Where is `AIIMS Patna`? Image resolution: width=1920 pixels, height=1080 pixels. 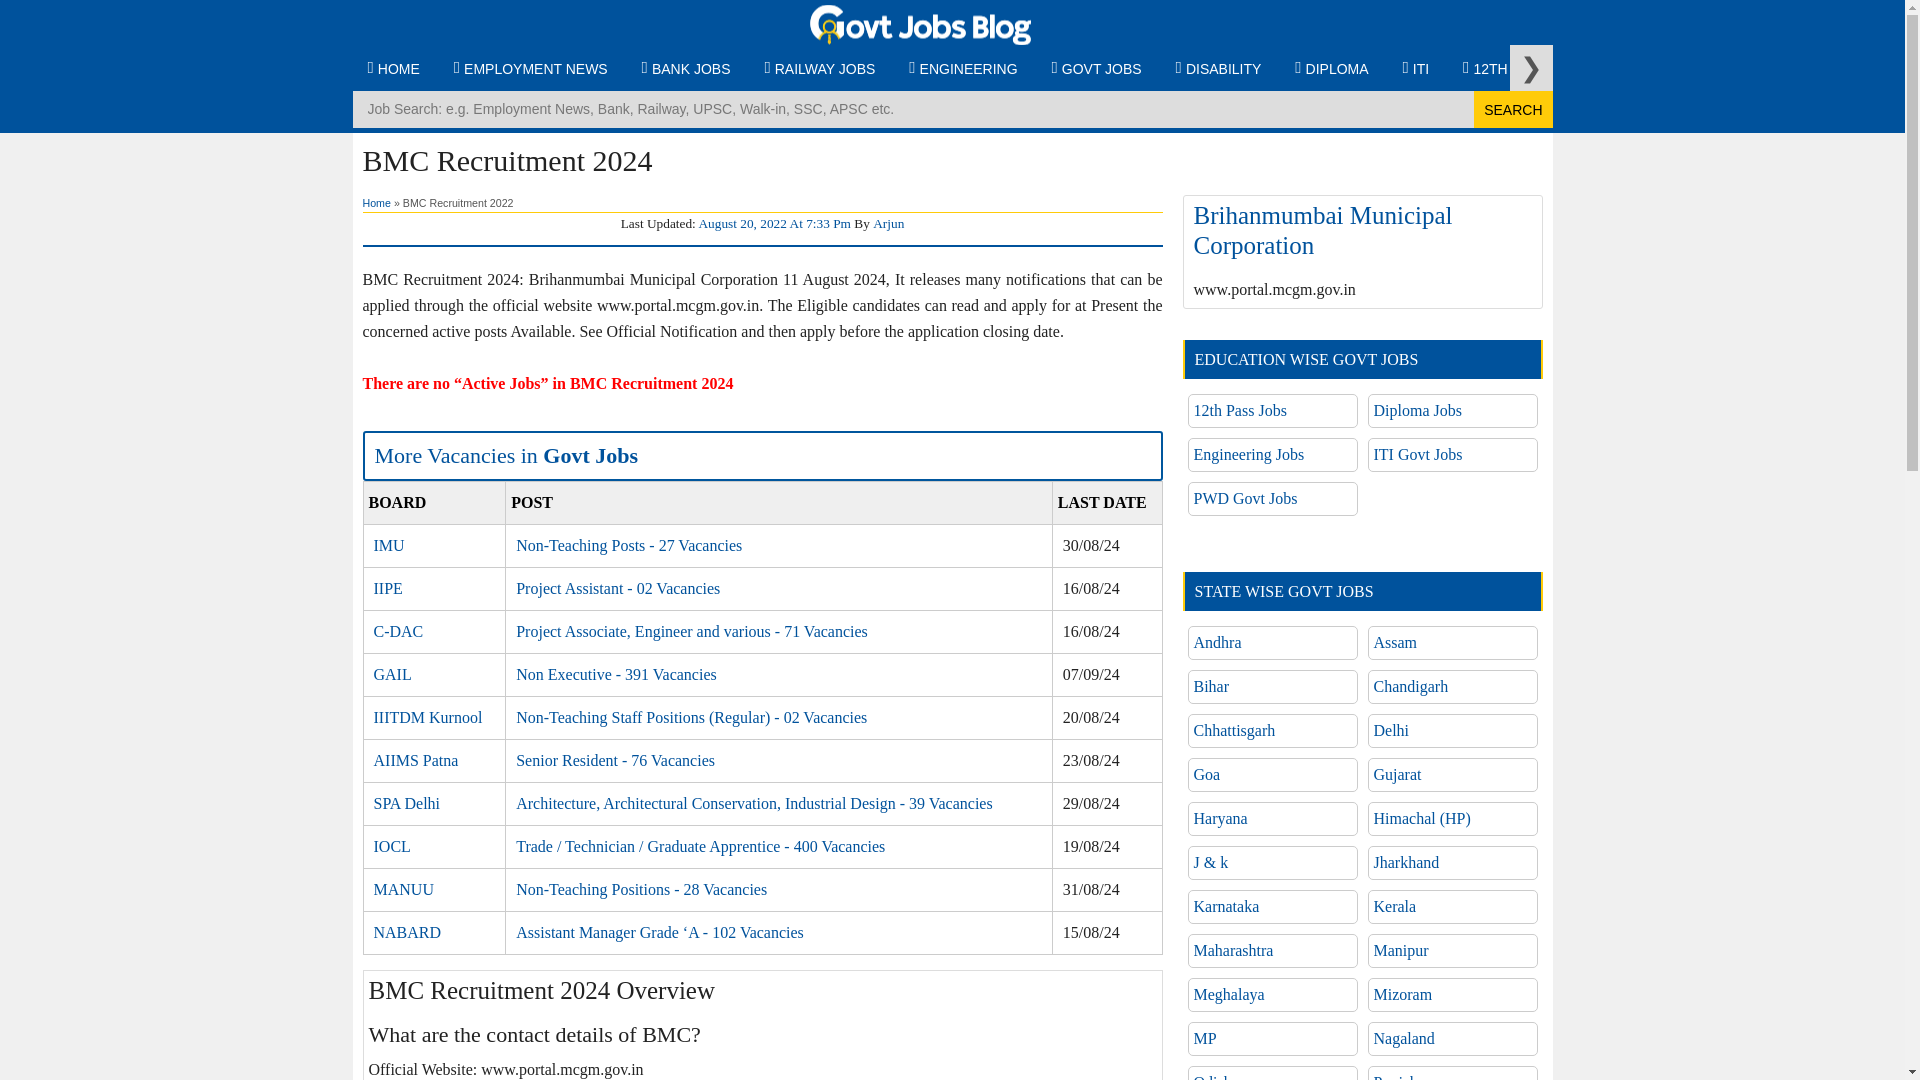
AIIMS Patna is located at coordinates (416, 760).